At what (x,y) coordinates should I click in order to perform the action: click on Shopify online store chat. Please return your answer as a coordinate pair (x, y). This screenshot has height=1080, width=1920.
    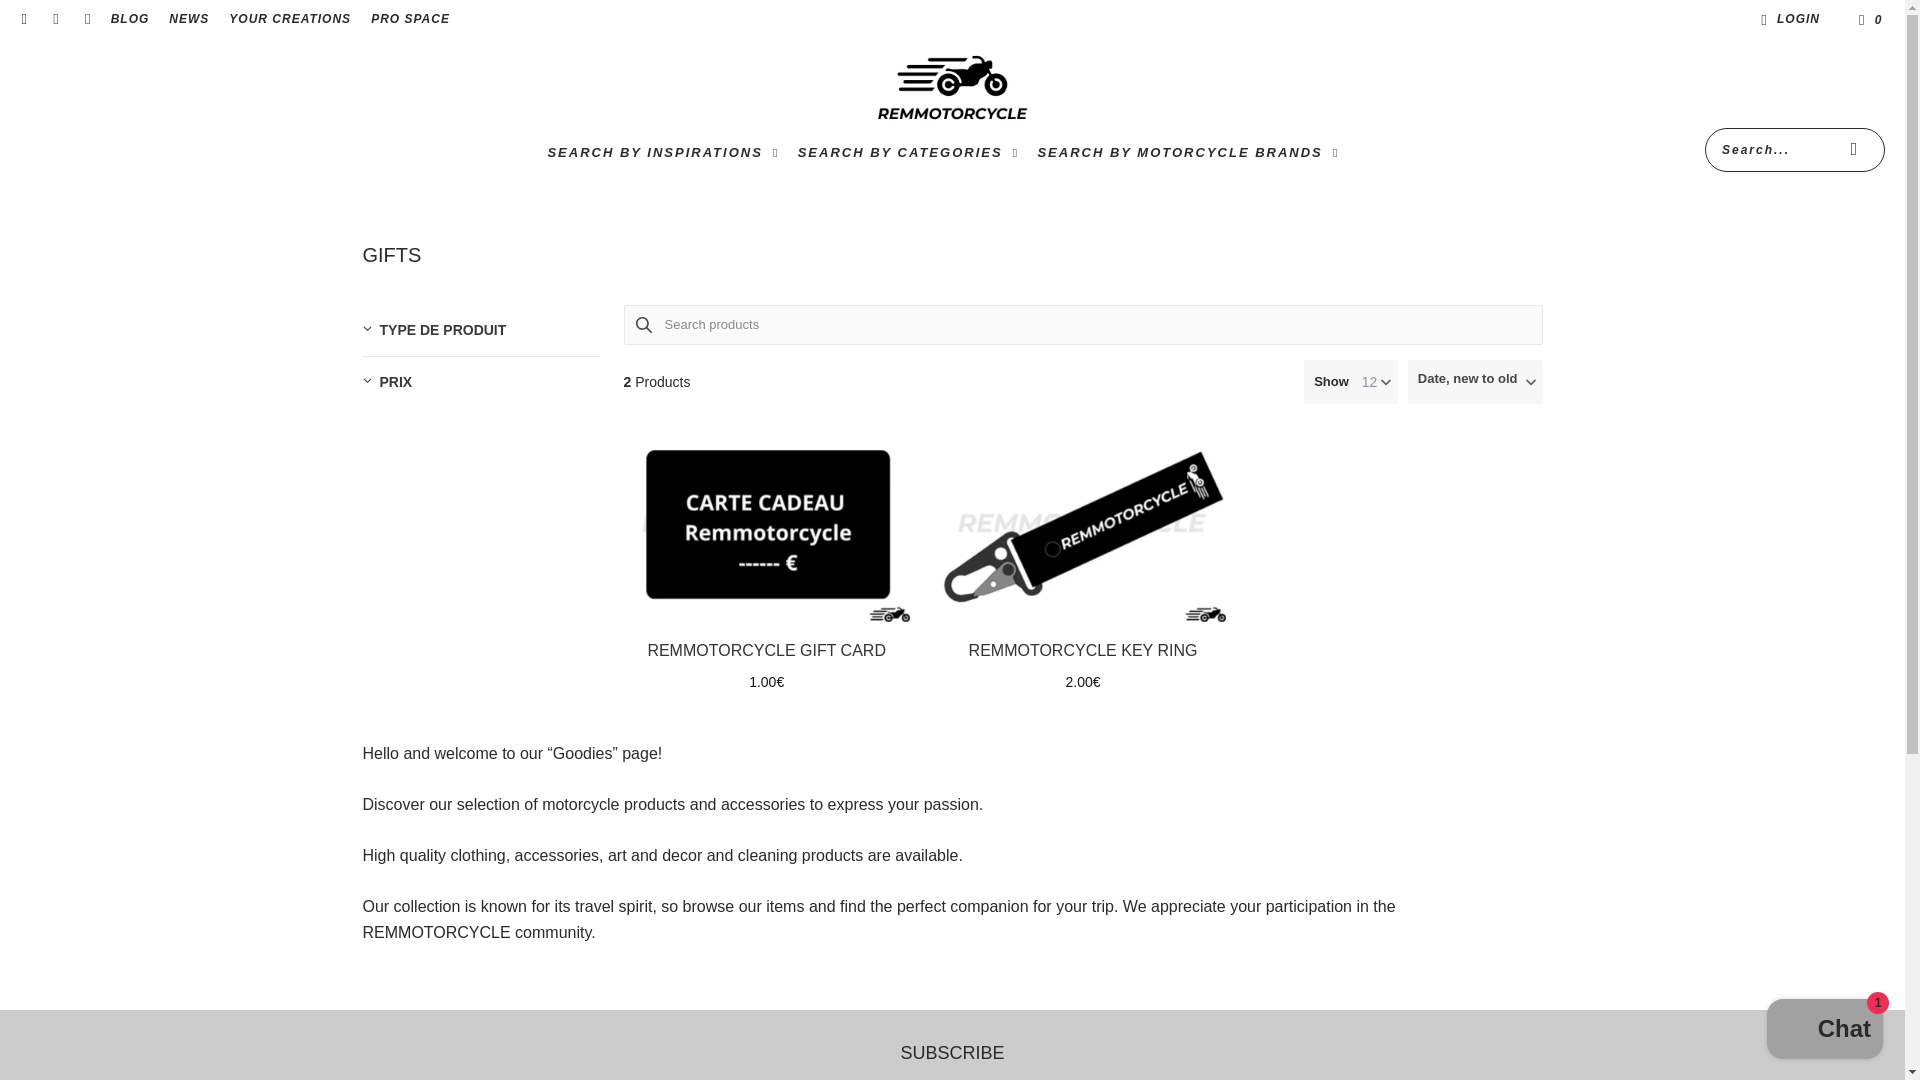
    Looking at the image, I should click on (1824, 1031).